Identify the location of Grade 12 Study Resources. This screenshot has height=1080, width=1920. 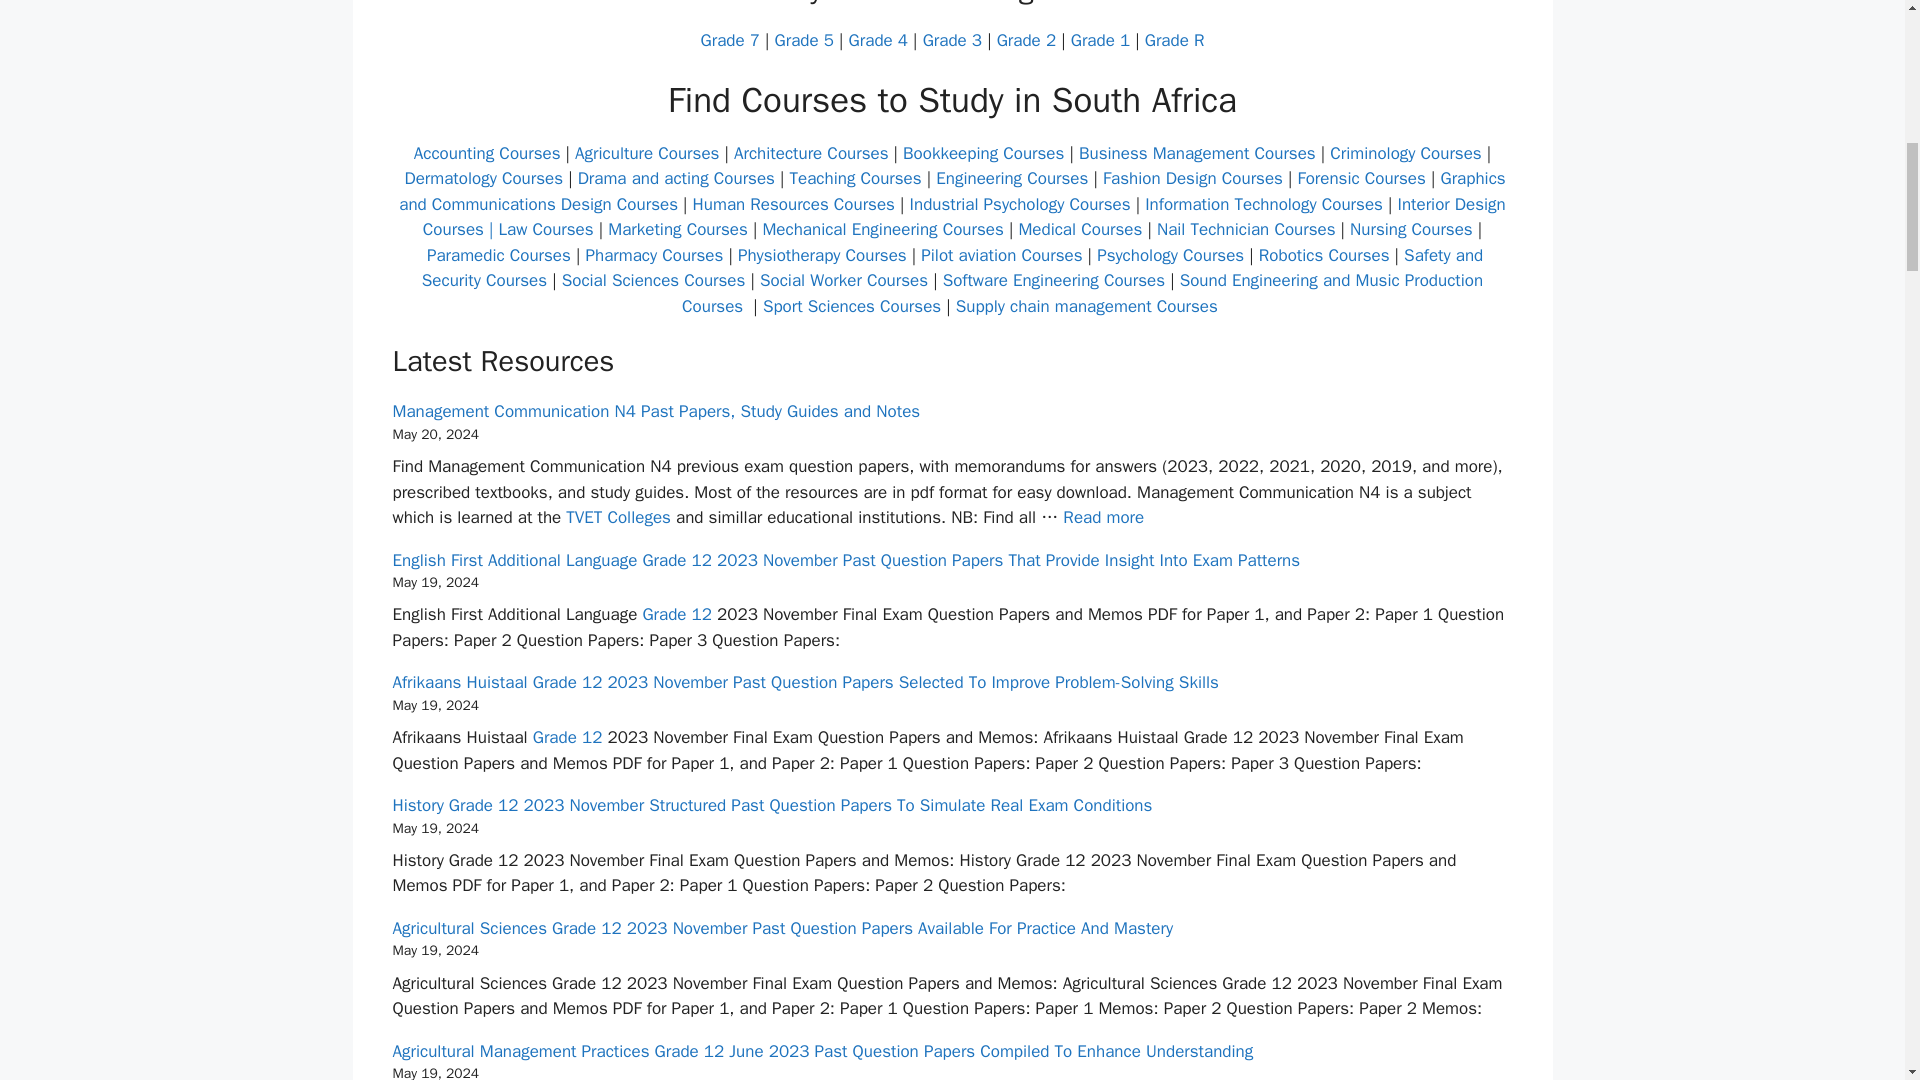
(676, 614).